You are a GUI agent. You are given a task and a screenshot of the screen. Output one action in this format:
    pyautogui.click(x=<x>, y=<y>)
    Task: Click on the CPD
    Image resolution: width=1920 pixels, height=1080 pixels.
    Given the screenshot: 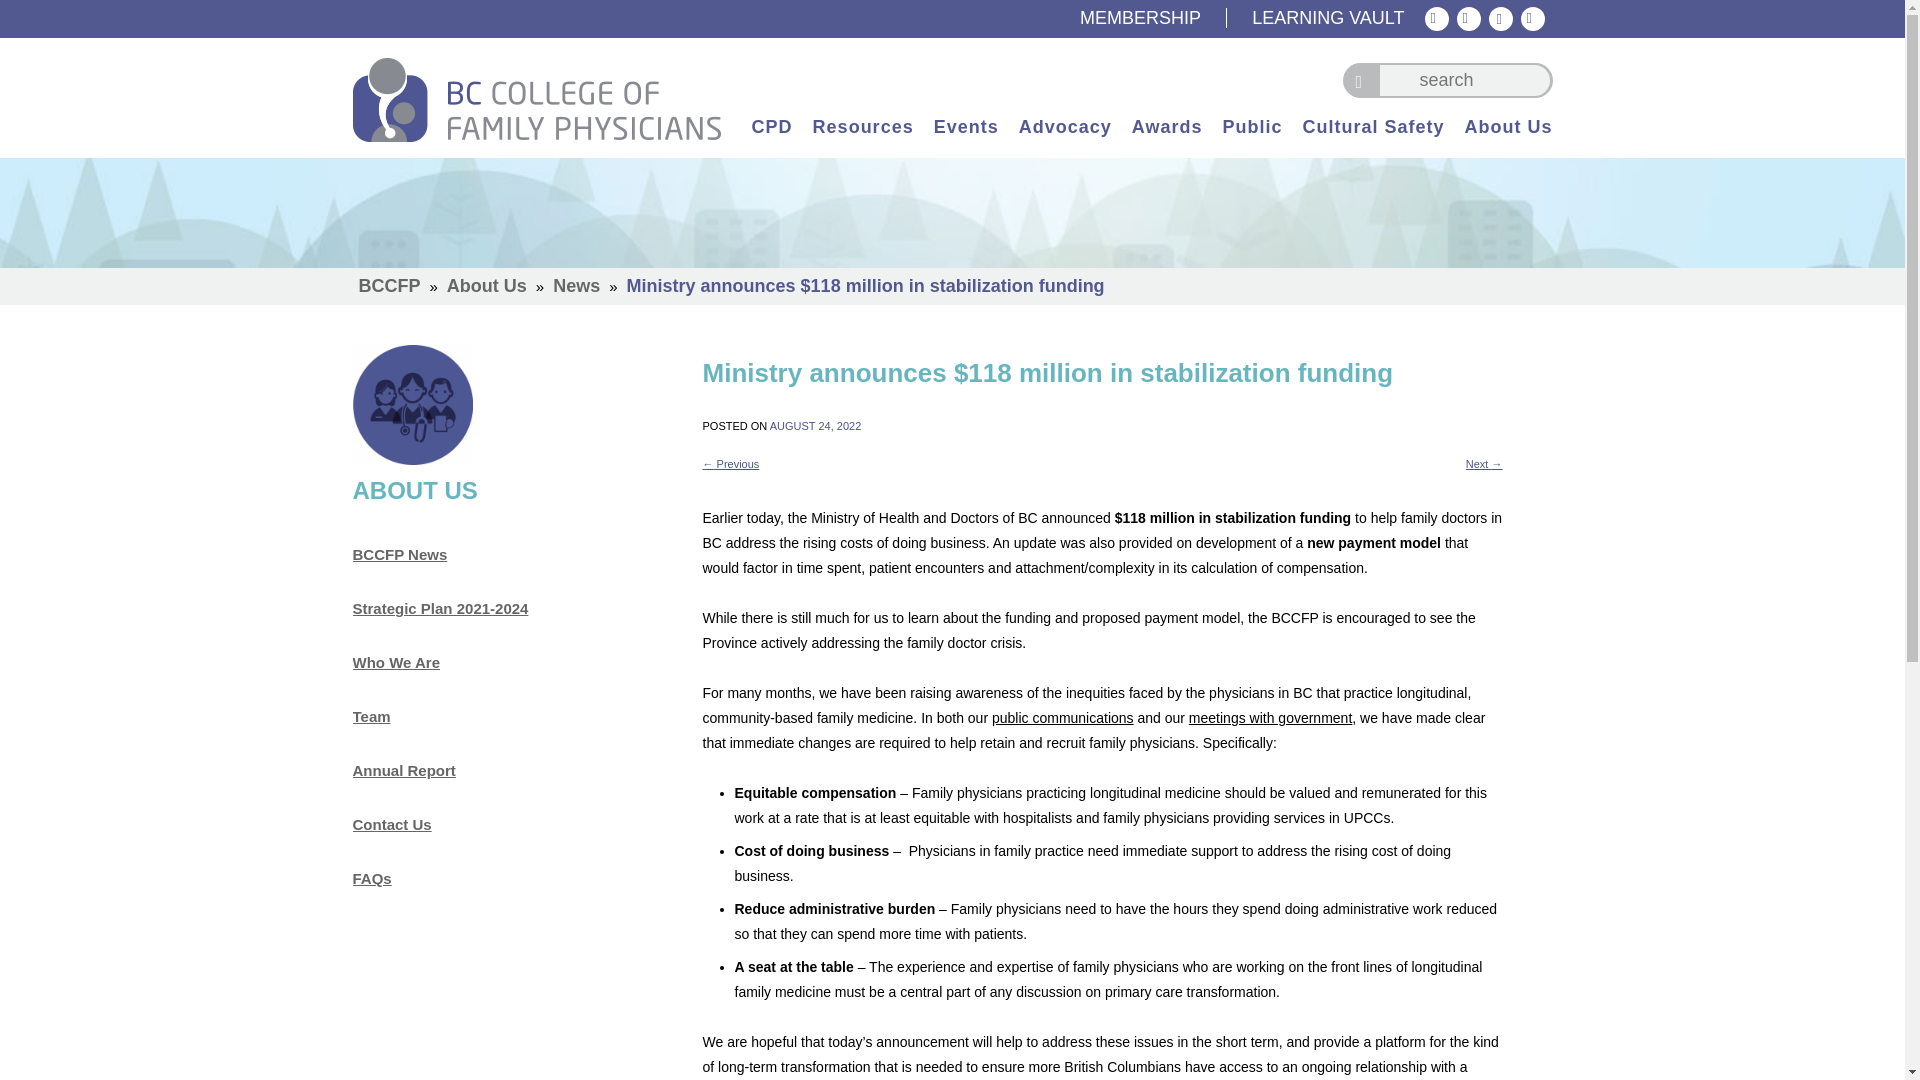 What is the action you would take?
    pyautogui.click(x=772, y=136)
    